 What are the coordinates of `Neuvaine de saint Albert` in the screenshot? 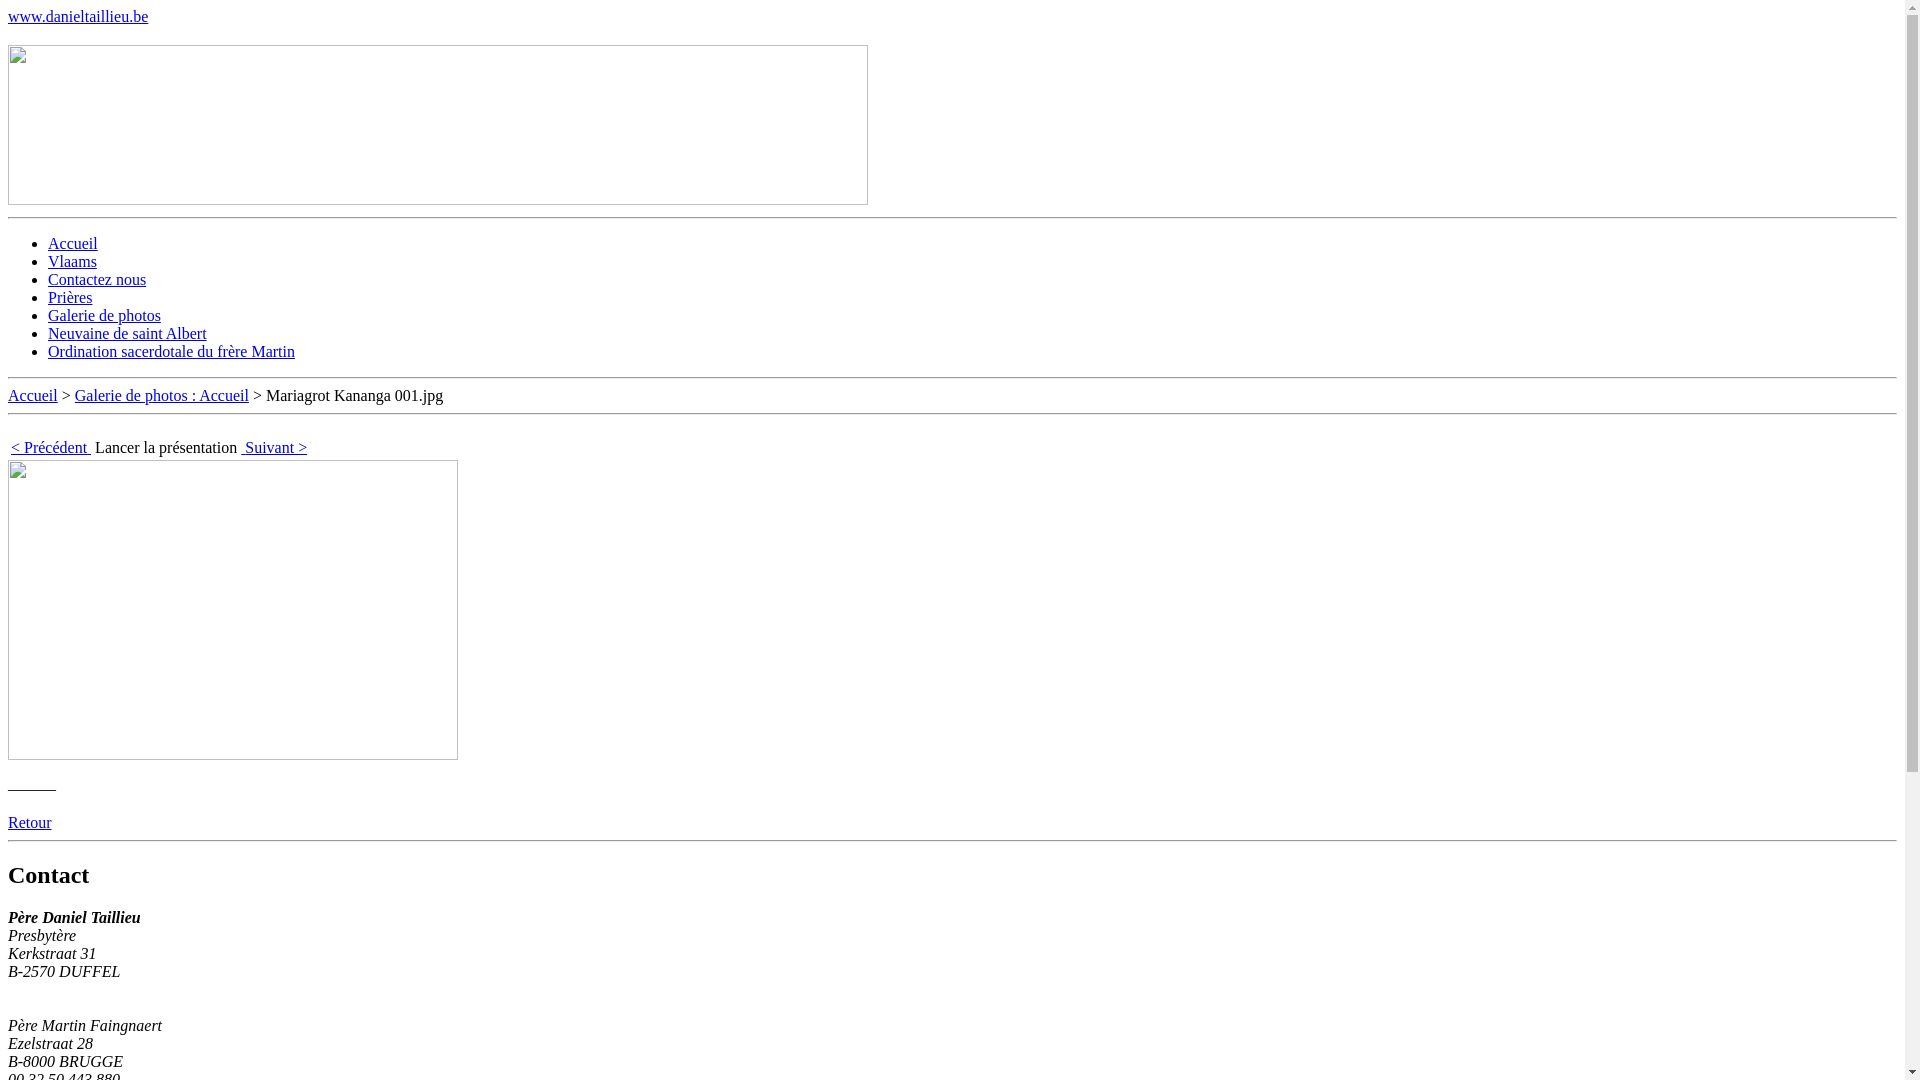 It's located at (128, 334).